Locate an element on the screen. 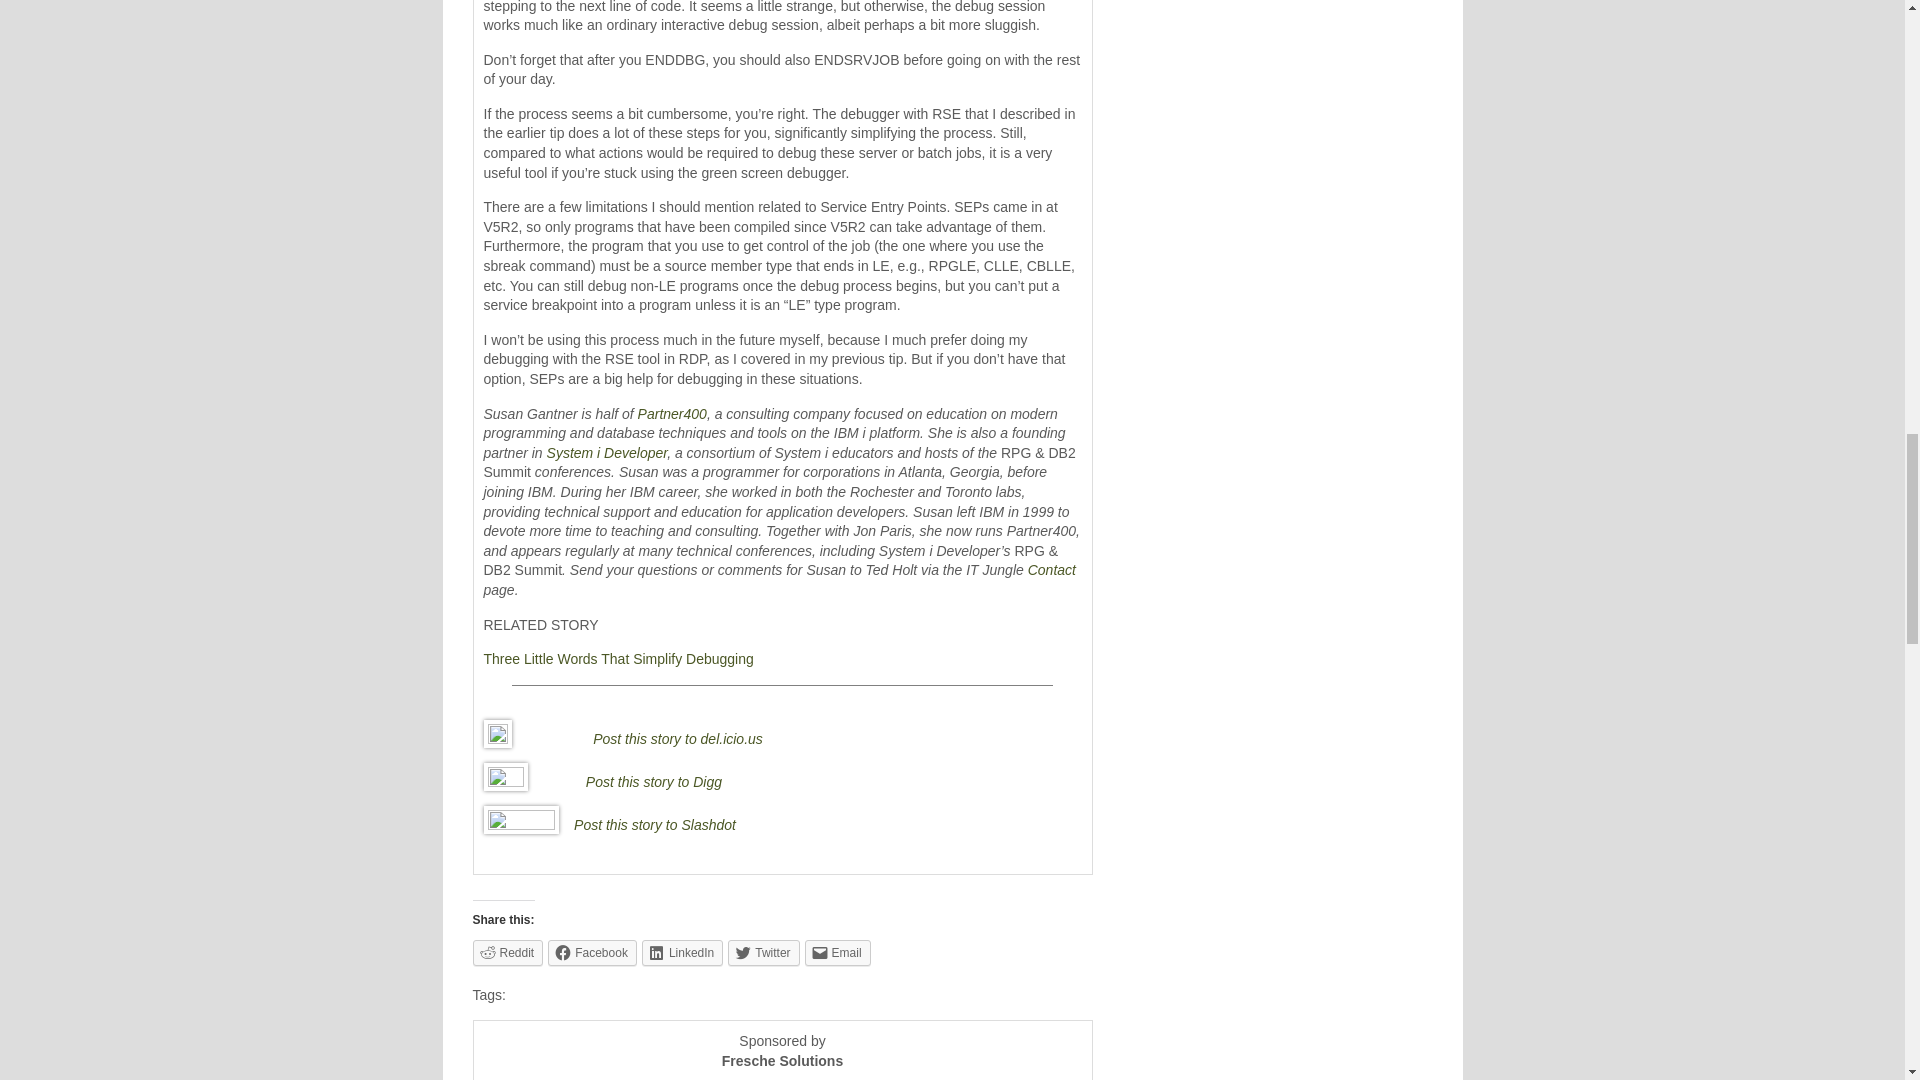  LinkedIn is located at coordinates (682, 952).